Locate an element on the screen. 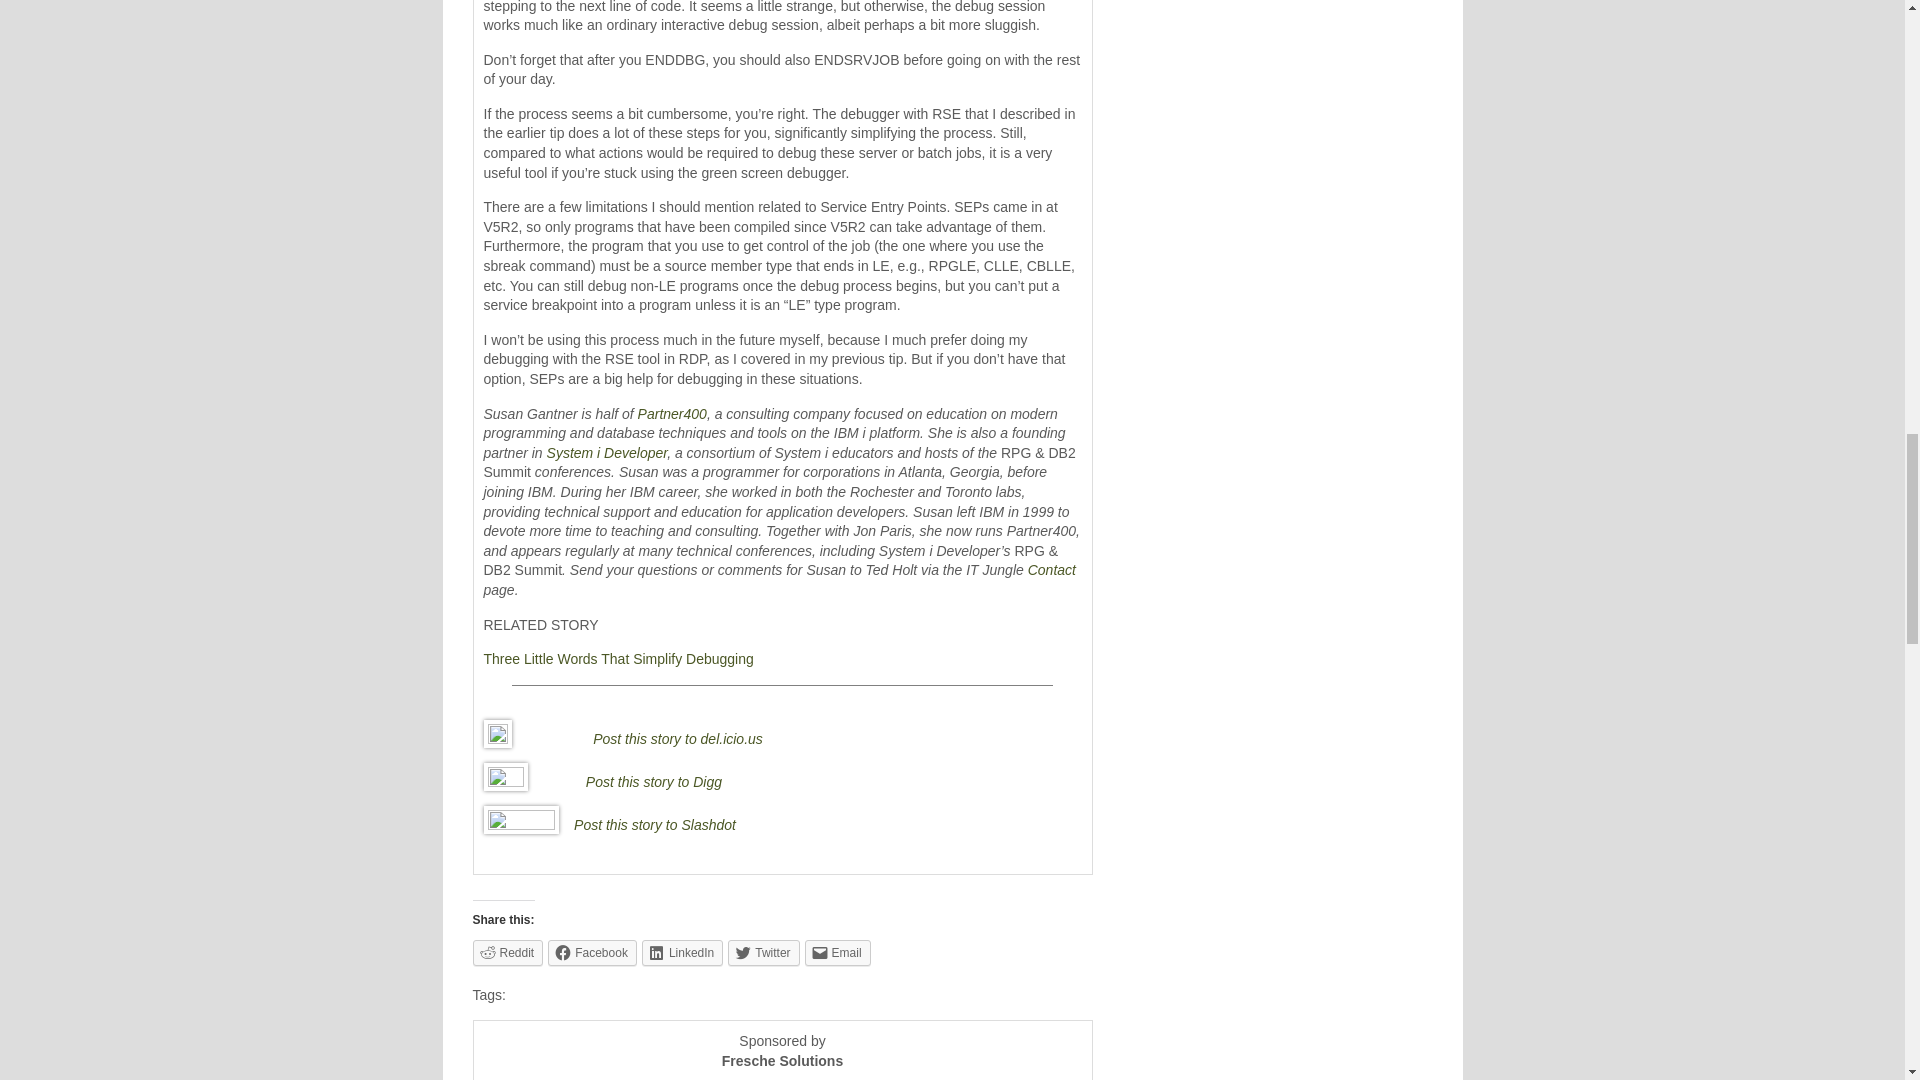  LinkedIn is located at coordinates (682, 952).